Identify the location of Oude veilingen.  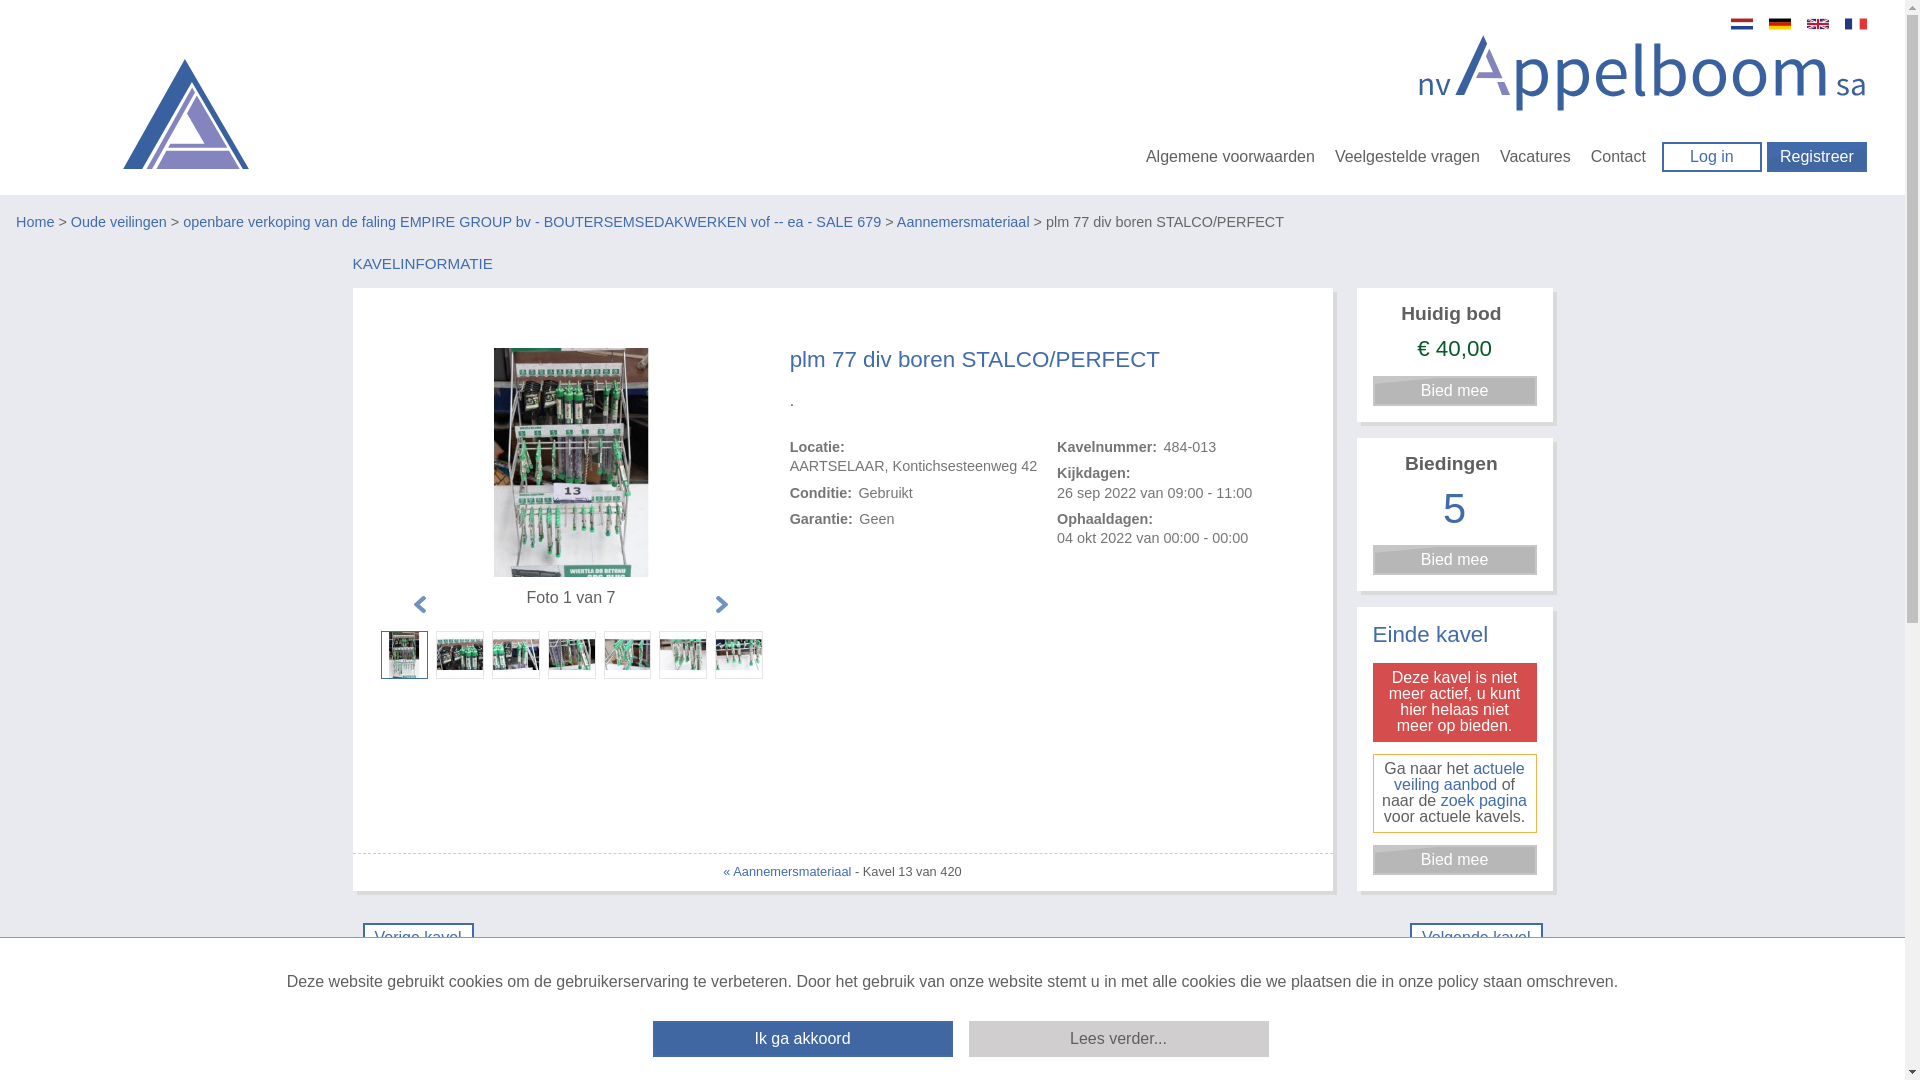
(119, 214).